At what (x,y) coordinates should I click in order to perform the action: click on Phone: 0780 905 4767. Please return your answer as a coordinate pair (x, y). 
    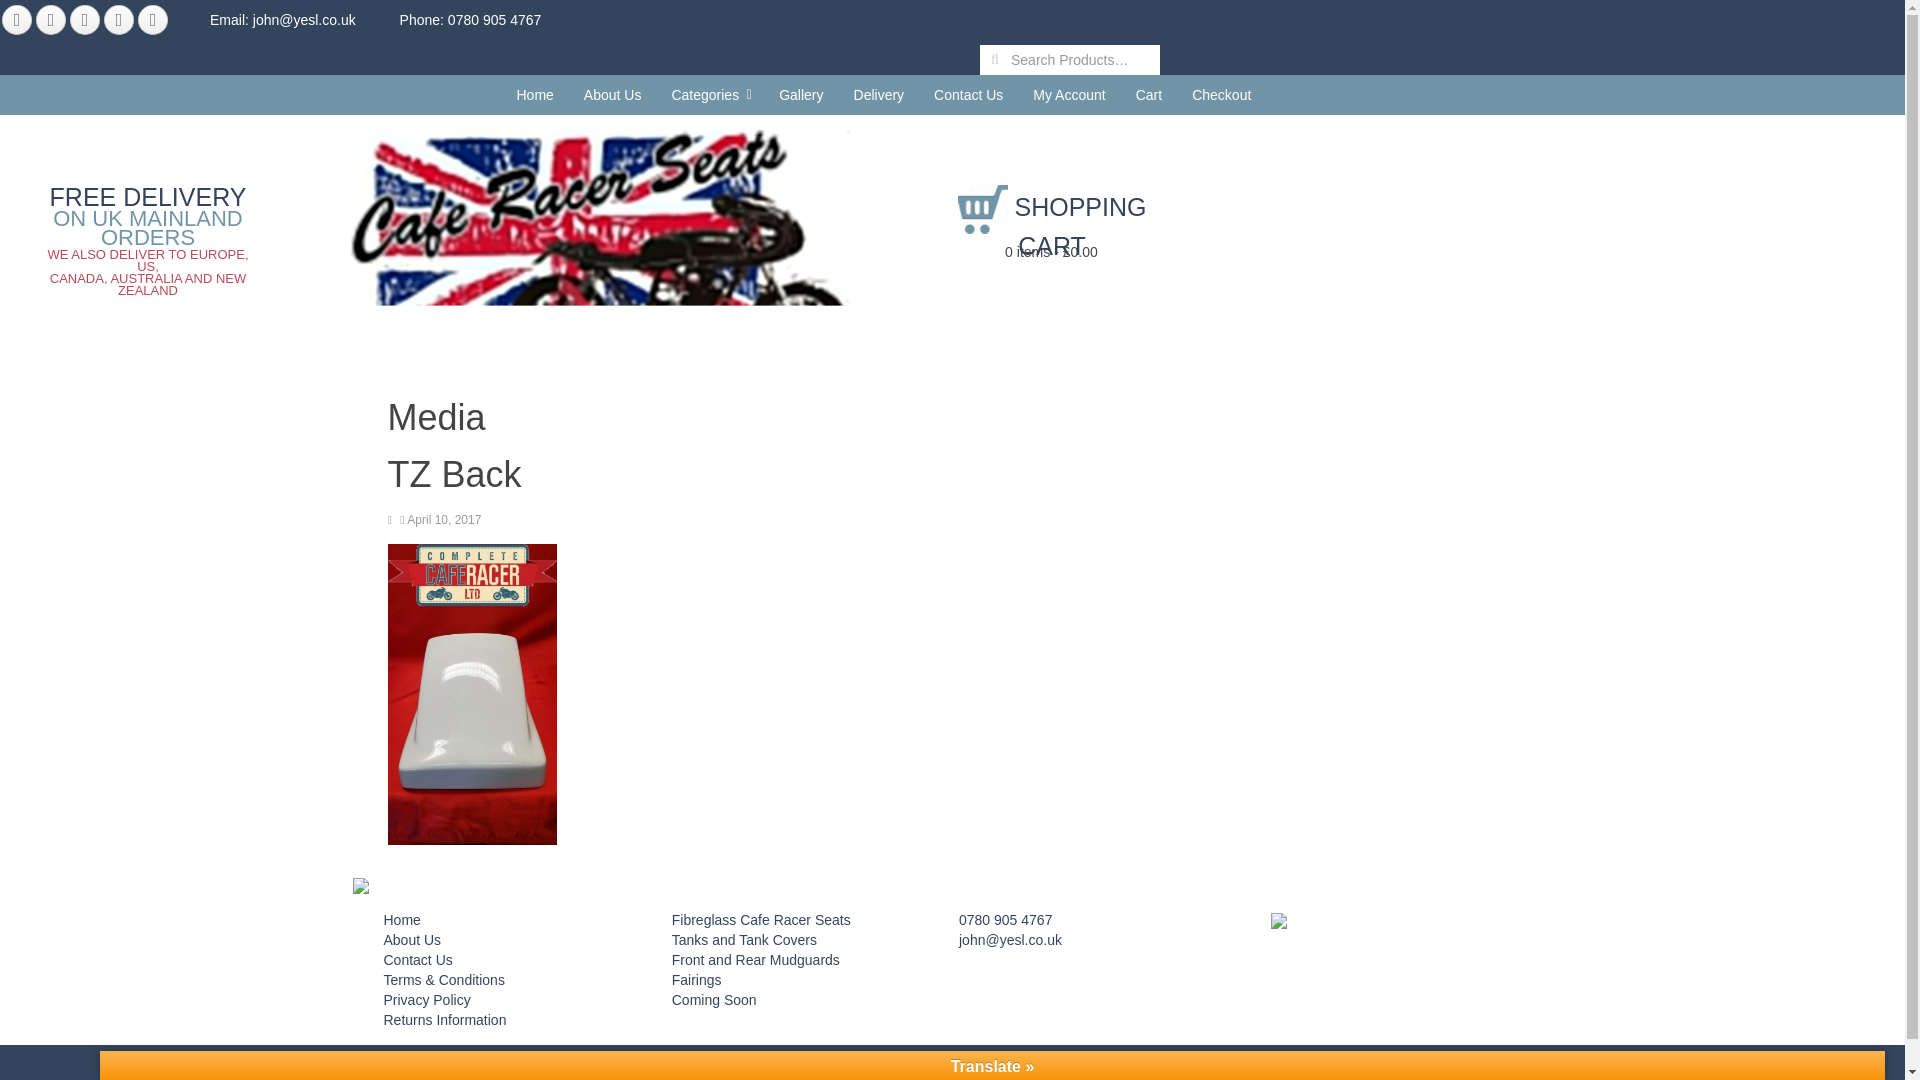
    Looking at the image, I should click on (450, 20).